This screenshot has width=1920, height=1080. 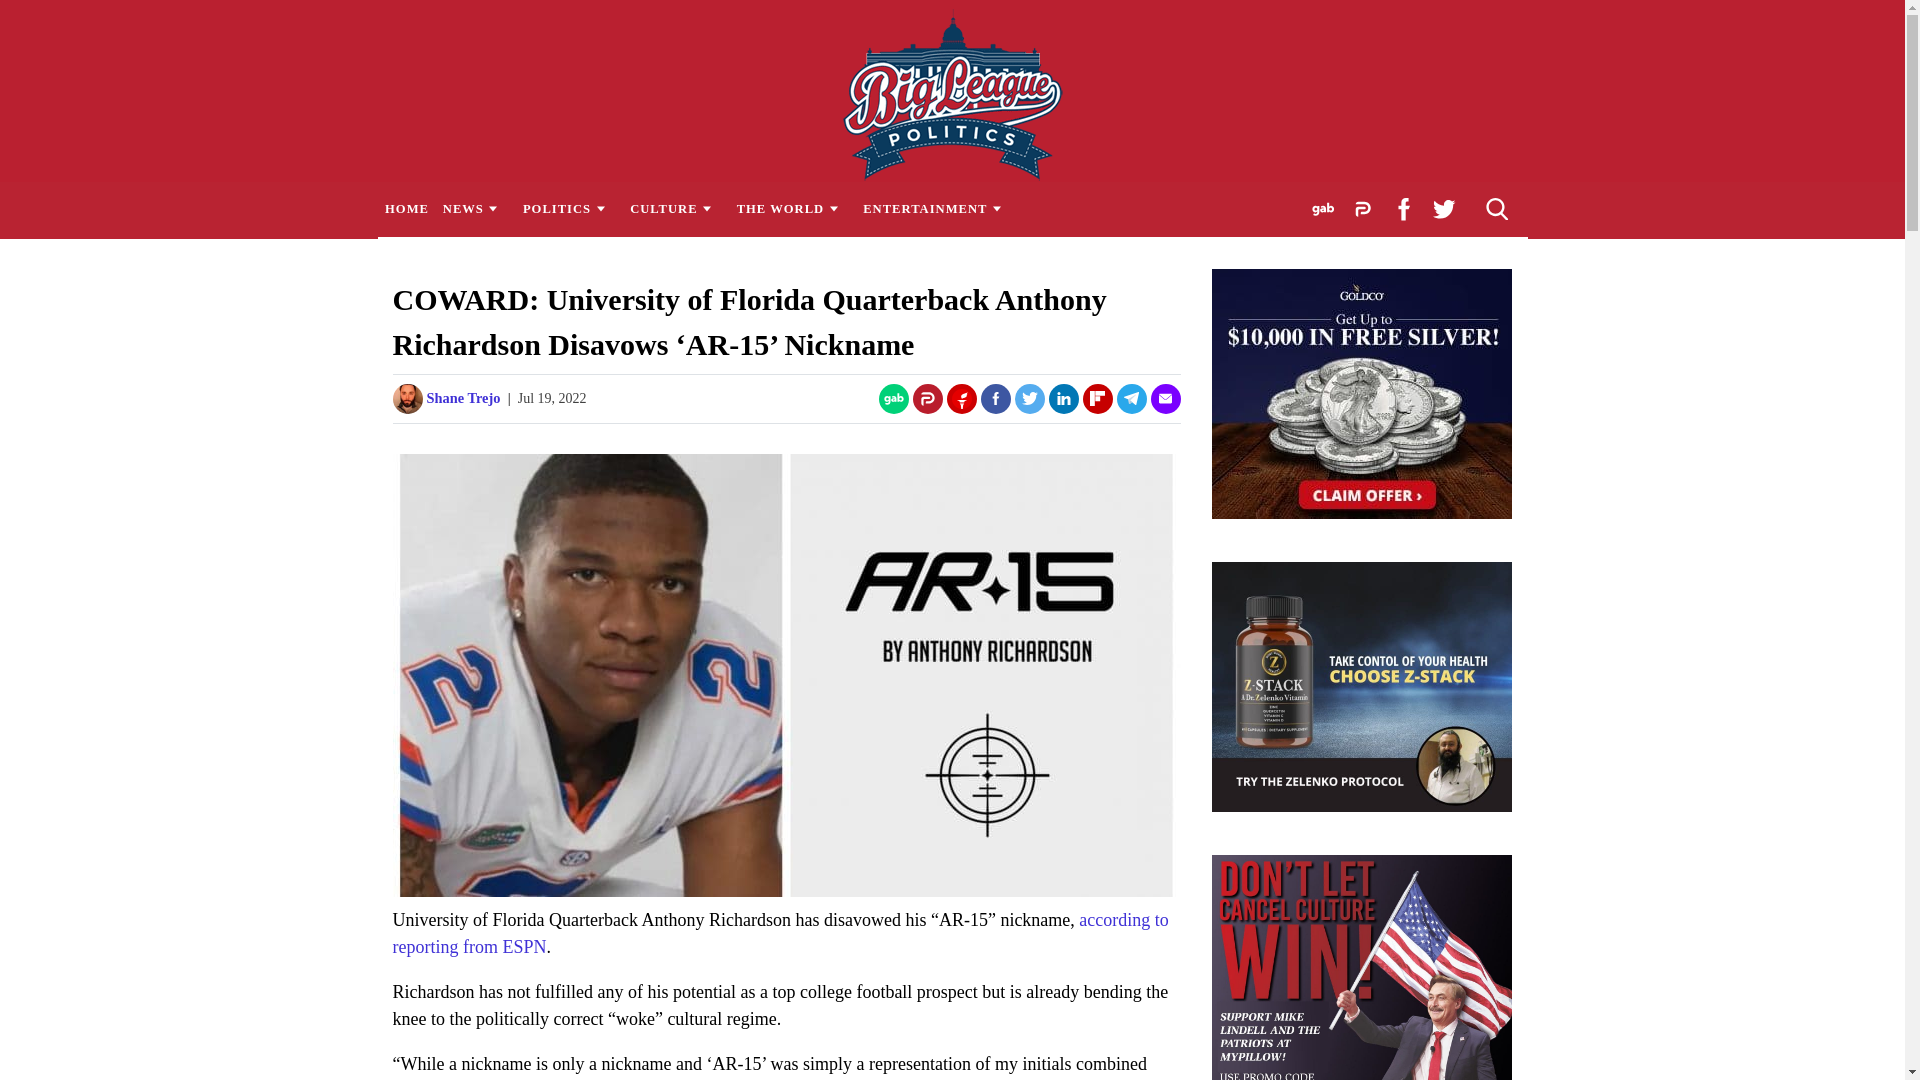 What do you see at coordinates (406, 209) in the screenshot?
I see `HOME` at bounding box center [406, 209].